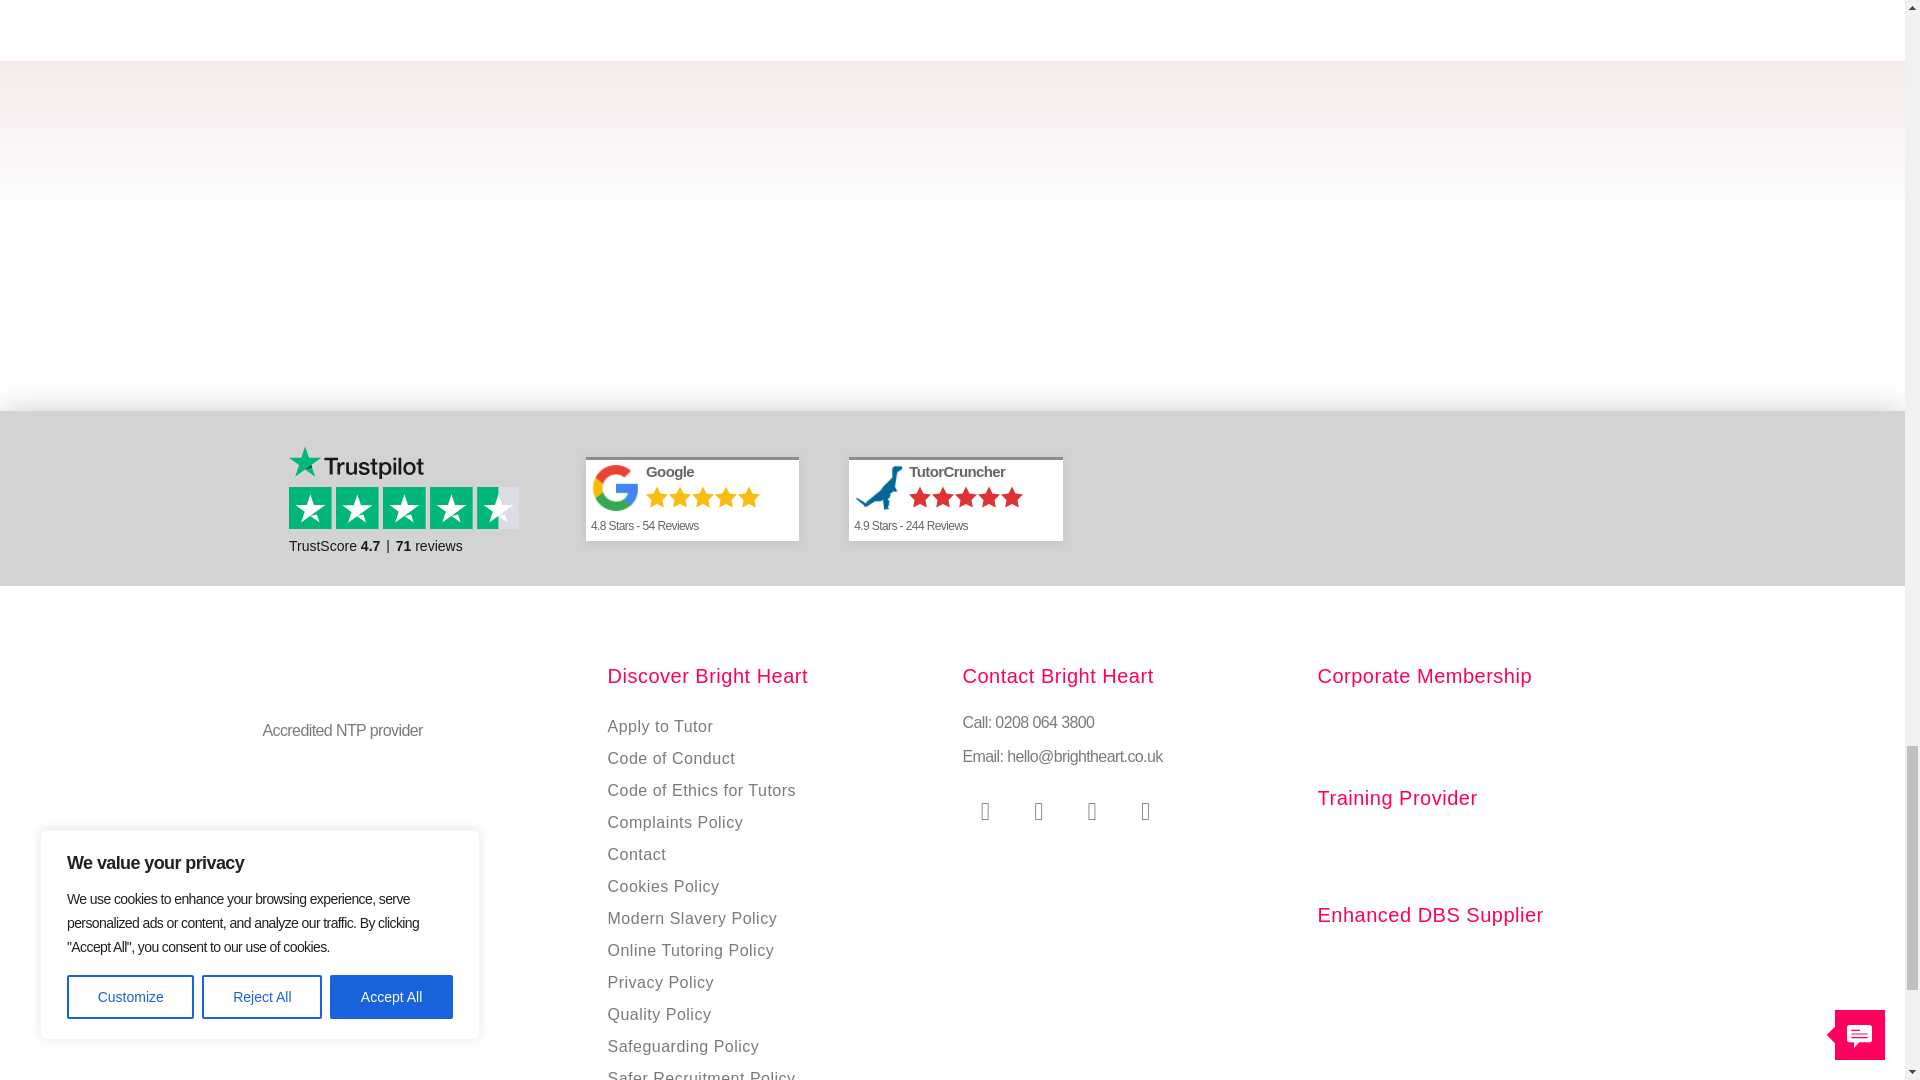 This screenshot has width=1920, height=1080. What do you see at coordinates (412, 498) in the screenshot?
I see `Customer reviews powered by Trustpilot` at bounding box center [412, 498].